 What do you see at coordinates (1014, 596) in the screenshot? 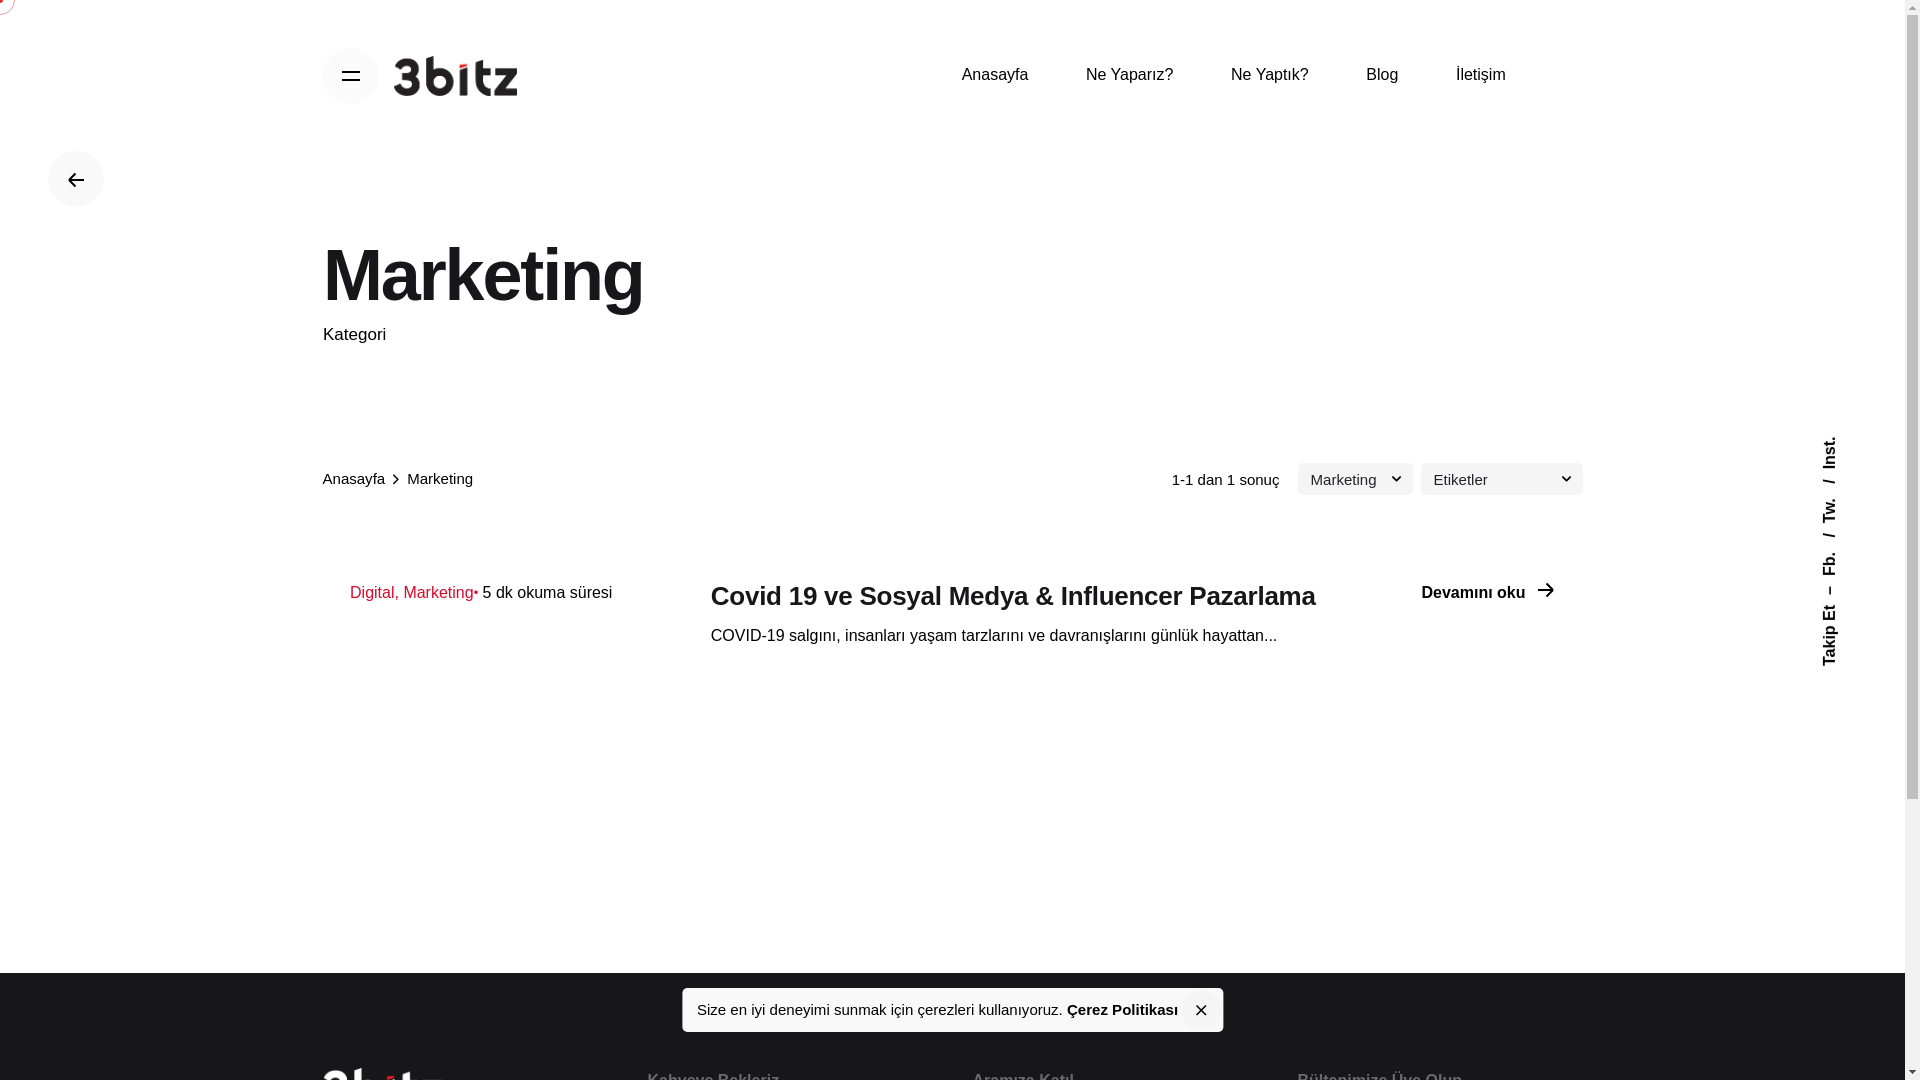
I see `Covid 19 ve Sosyal Medya & Influencer Pazarlama` at bounding box center [1014, 596].